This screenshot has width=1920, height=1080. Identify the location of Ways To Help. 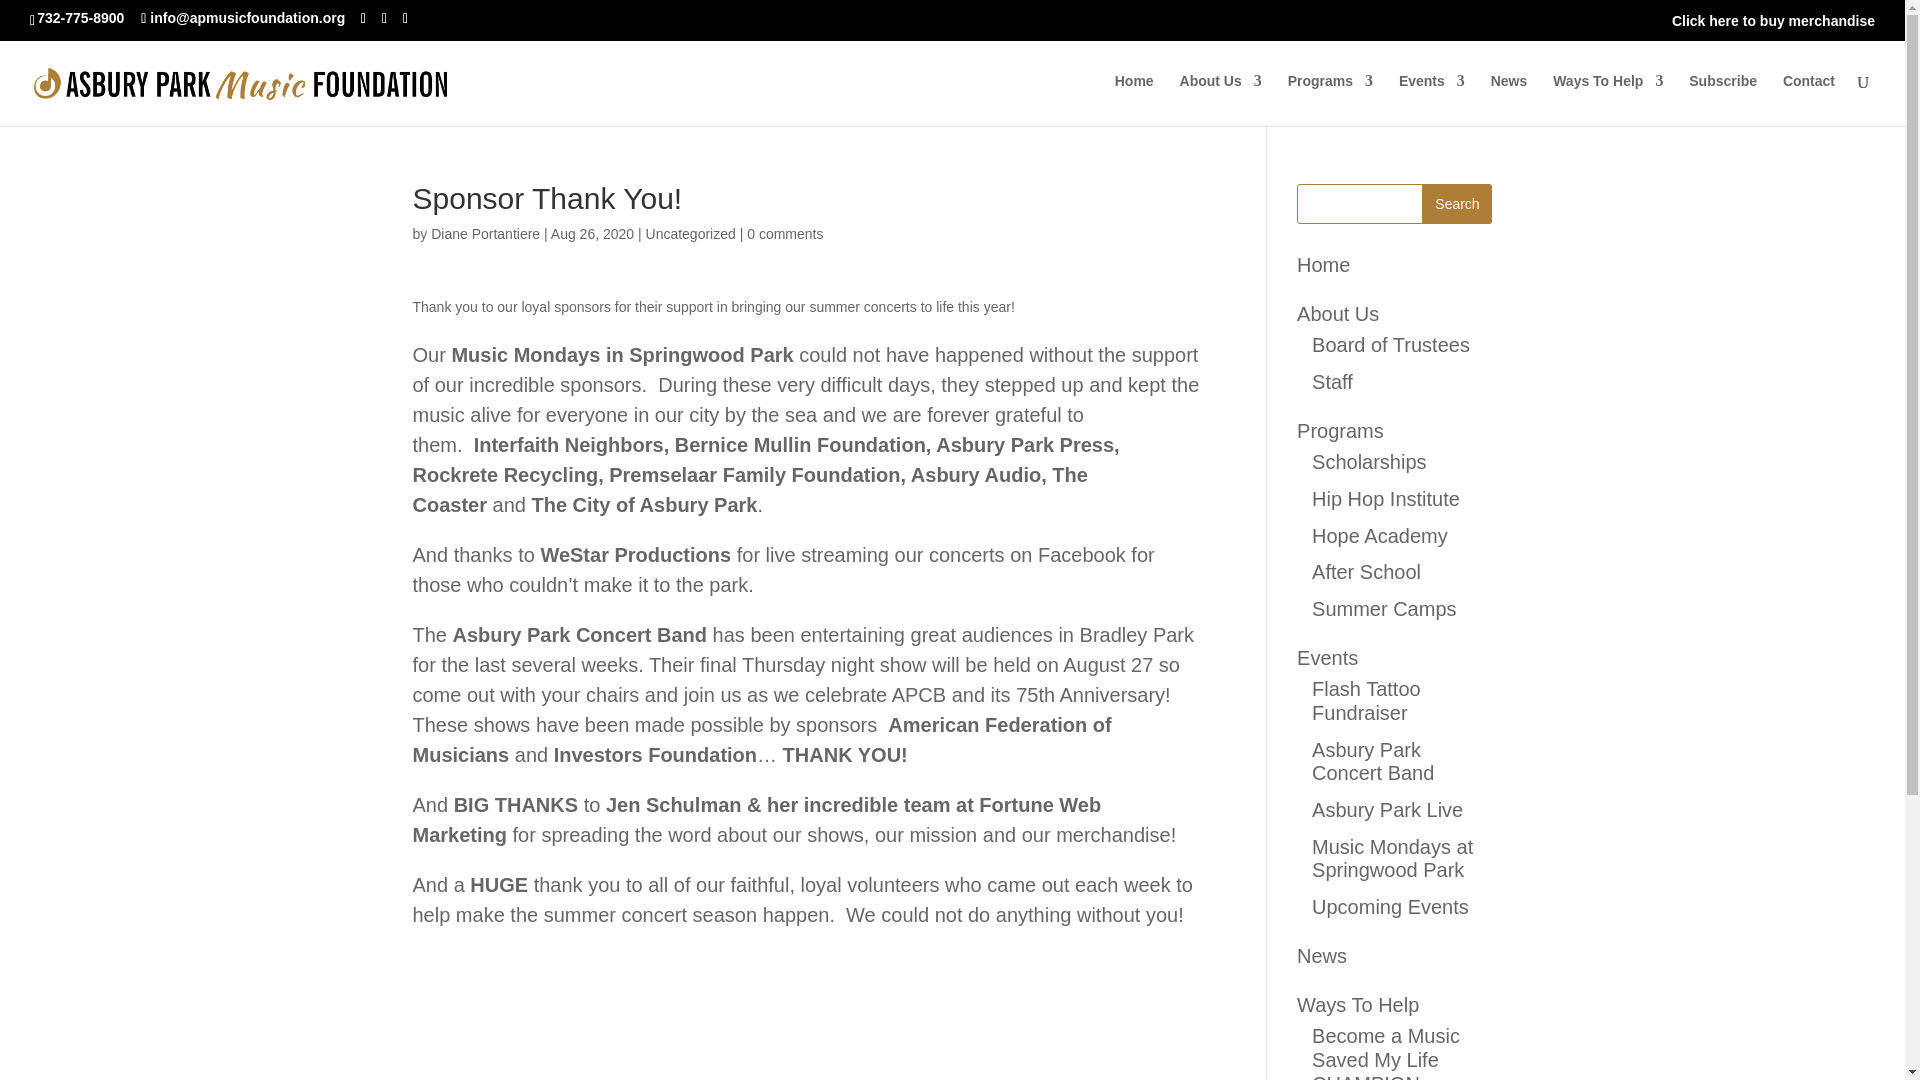
(1608, 97).